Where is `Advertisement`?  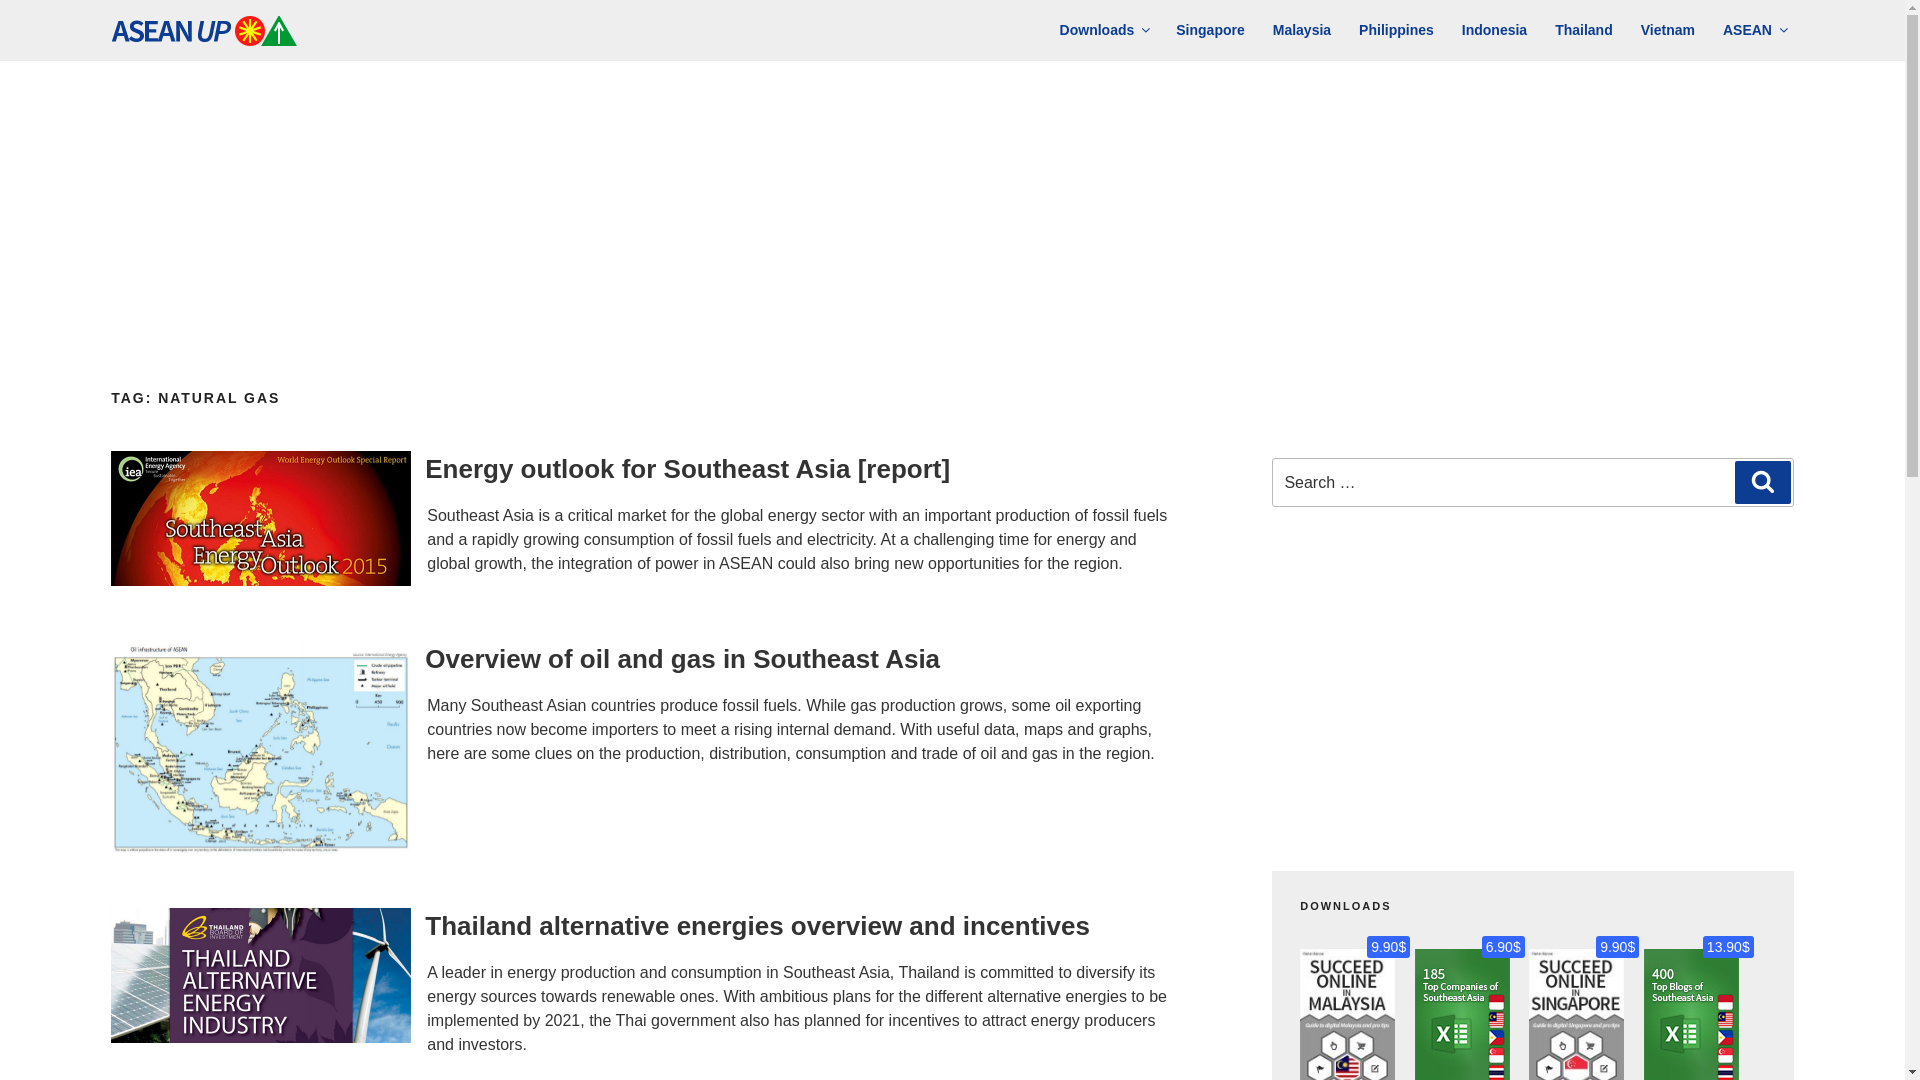 Advertisement is located at coordinates (1532, 688).